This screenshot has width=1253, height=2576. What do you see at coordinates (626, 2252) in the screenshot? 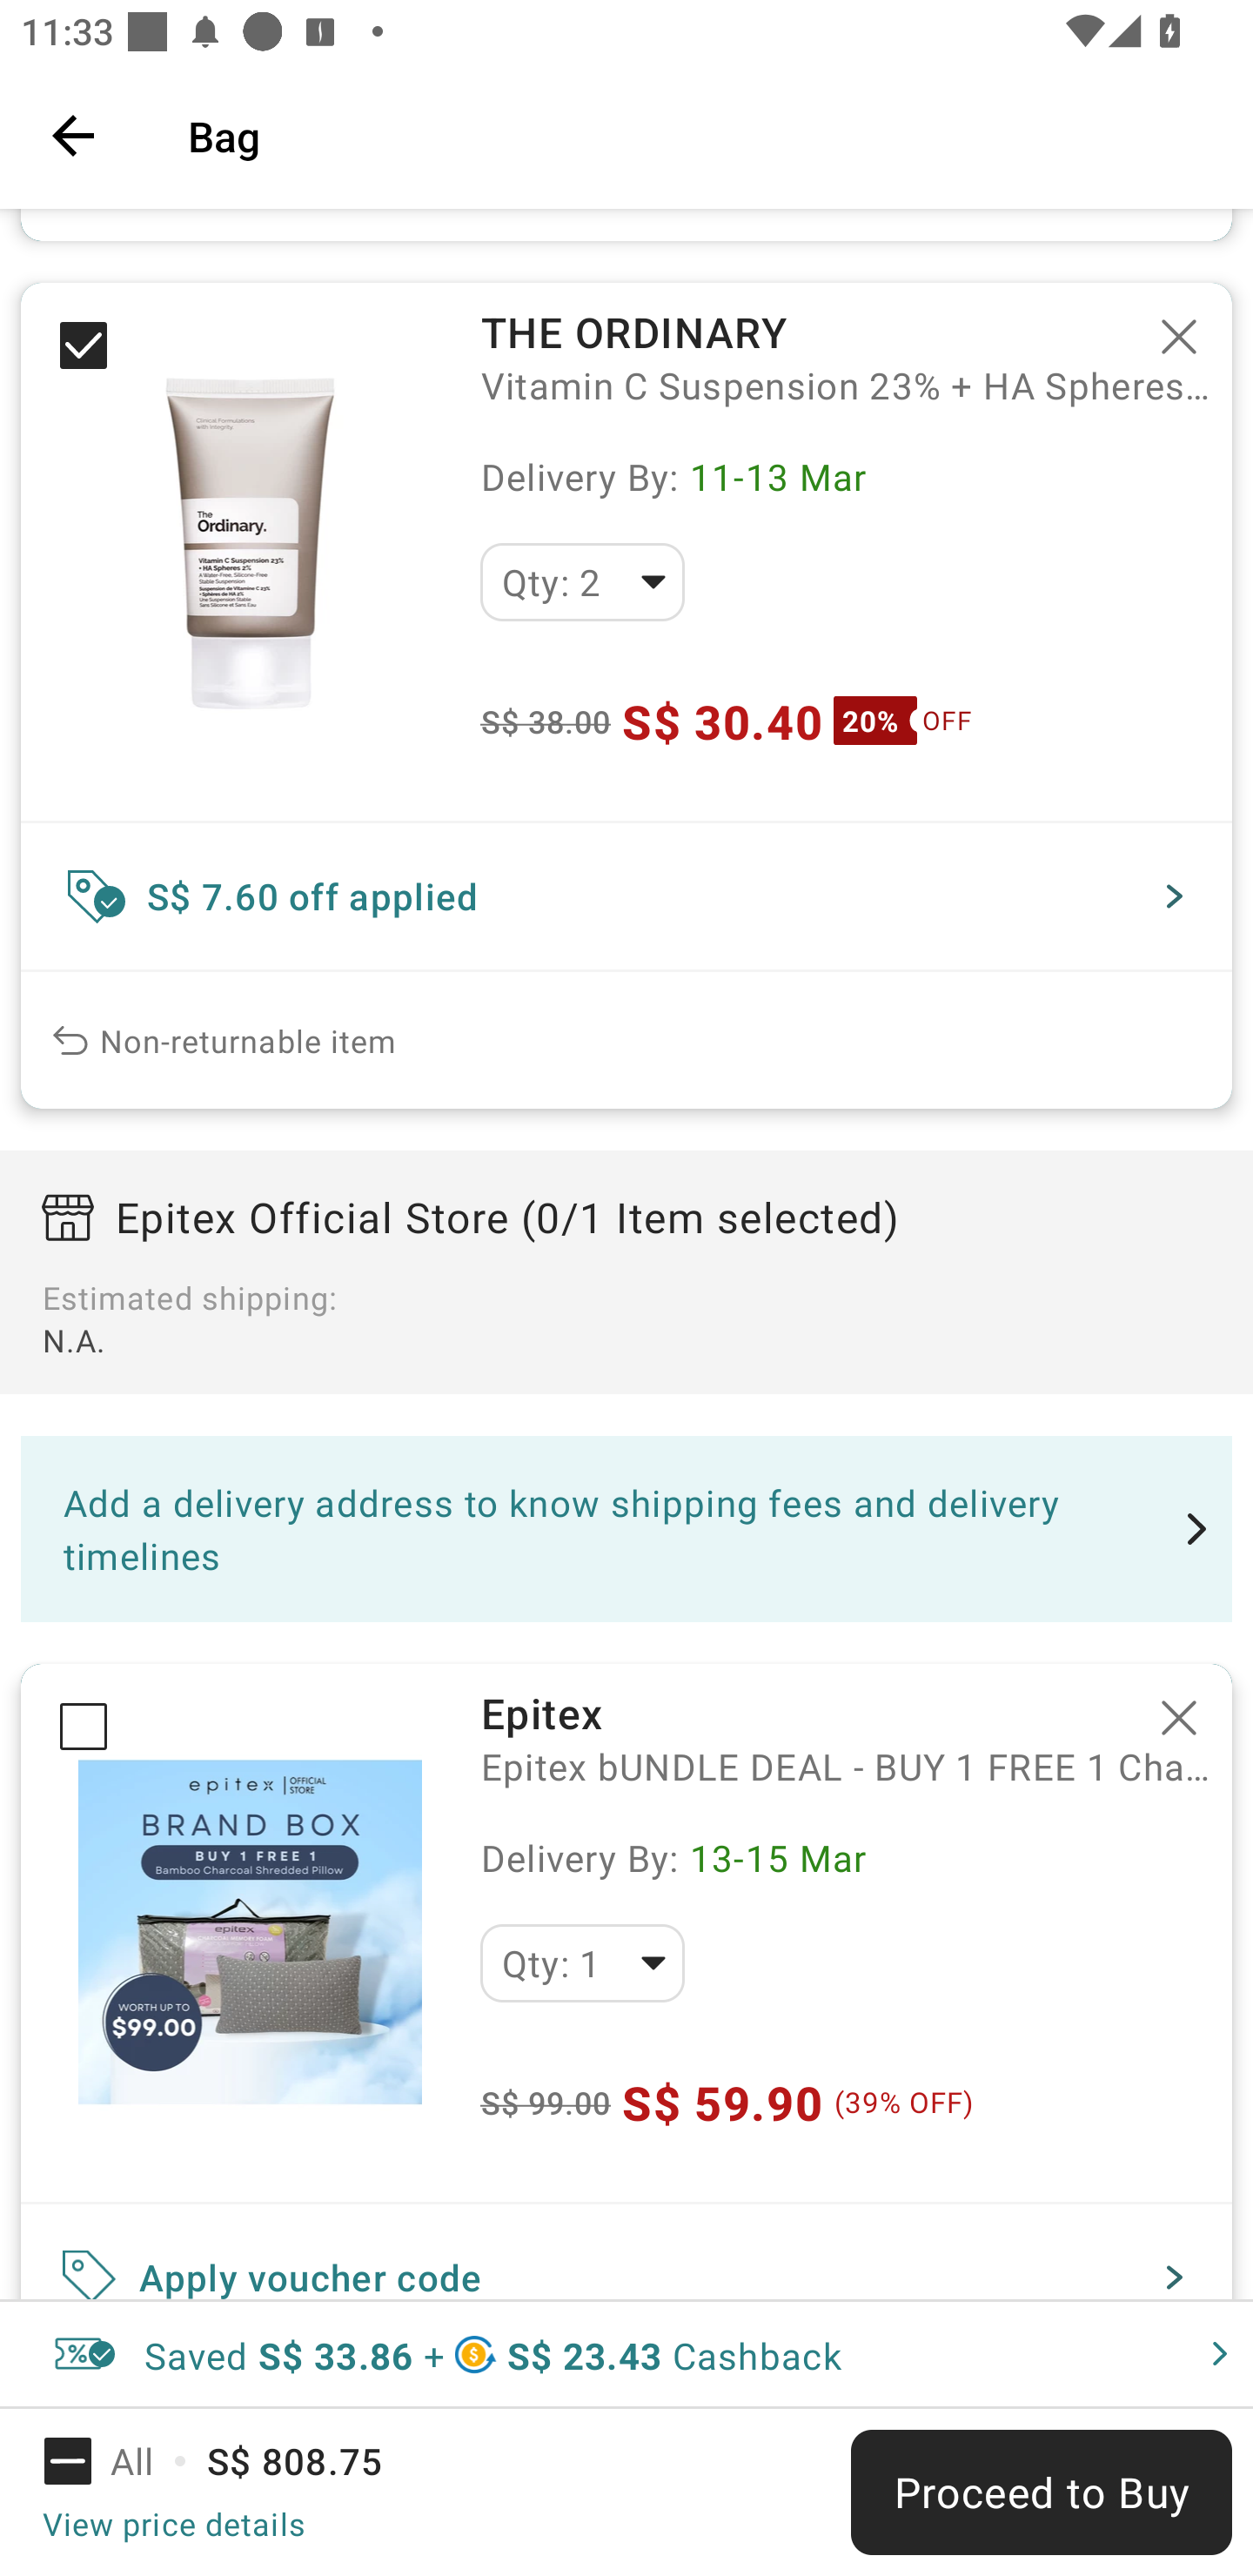
I see `Apply voucher code` at bounding box center [626, 2252].